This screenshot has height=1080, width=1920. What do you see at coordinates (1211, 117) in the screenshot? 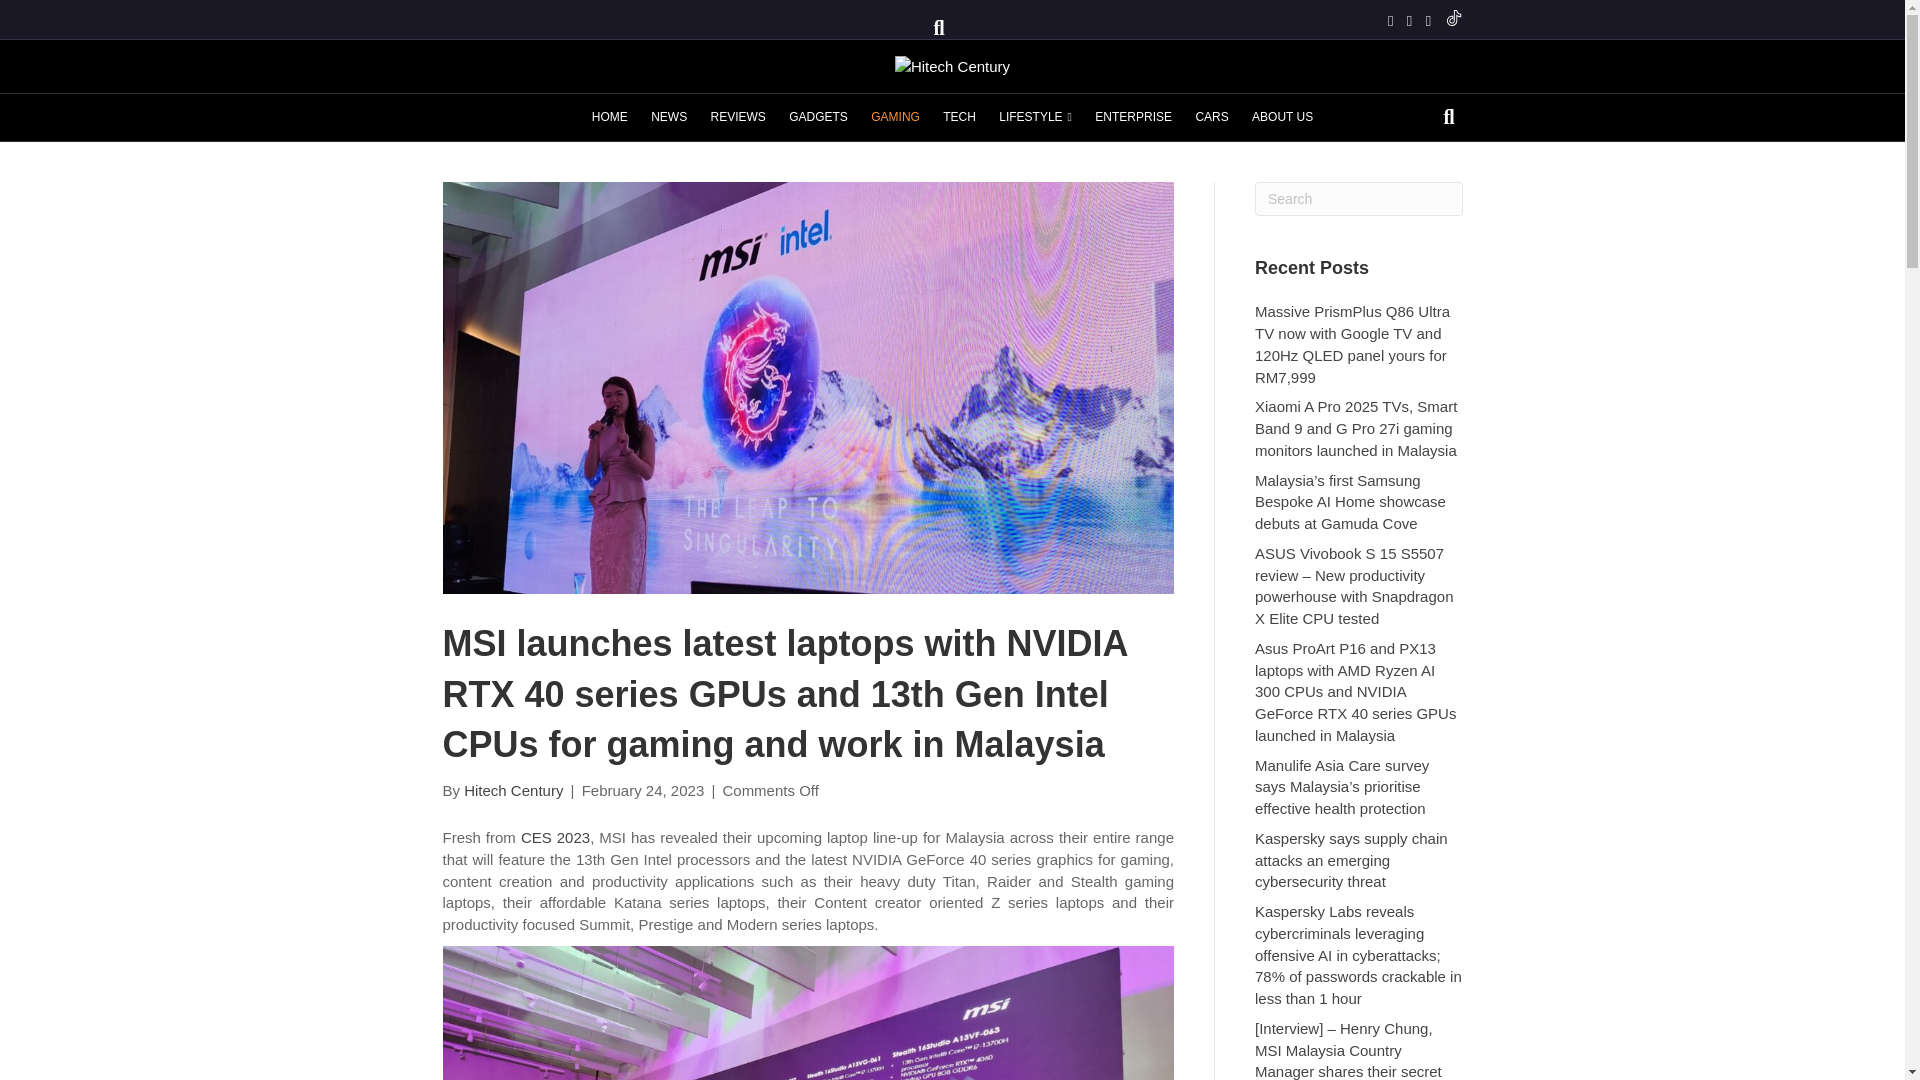
I see `CARS` at bounding box center [1211, 117].